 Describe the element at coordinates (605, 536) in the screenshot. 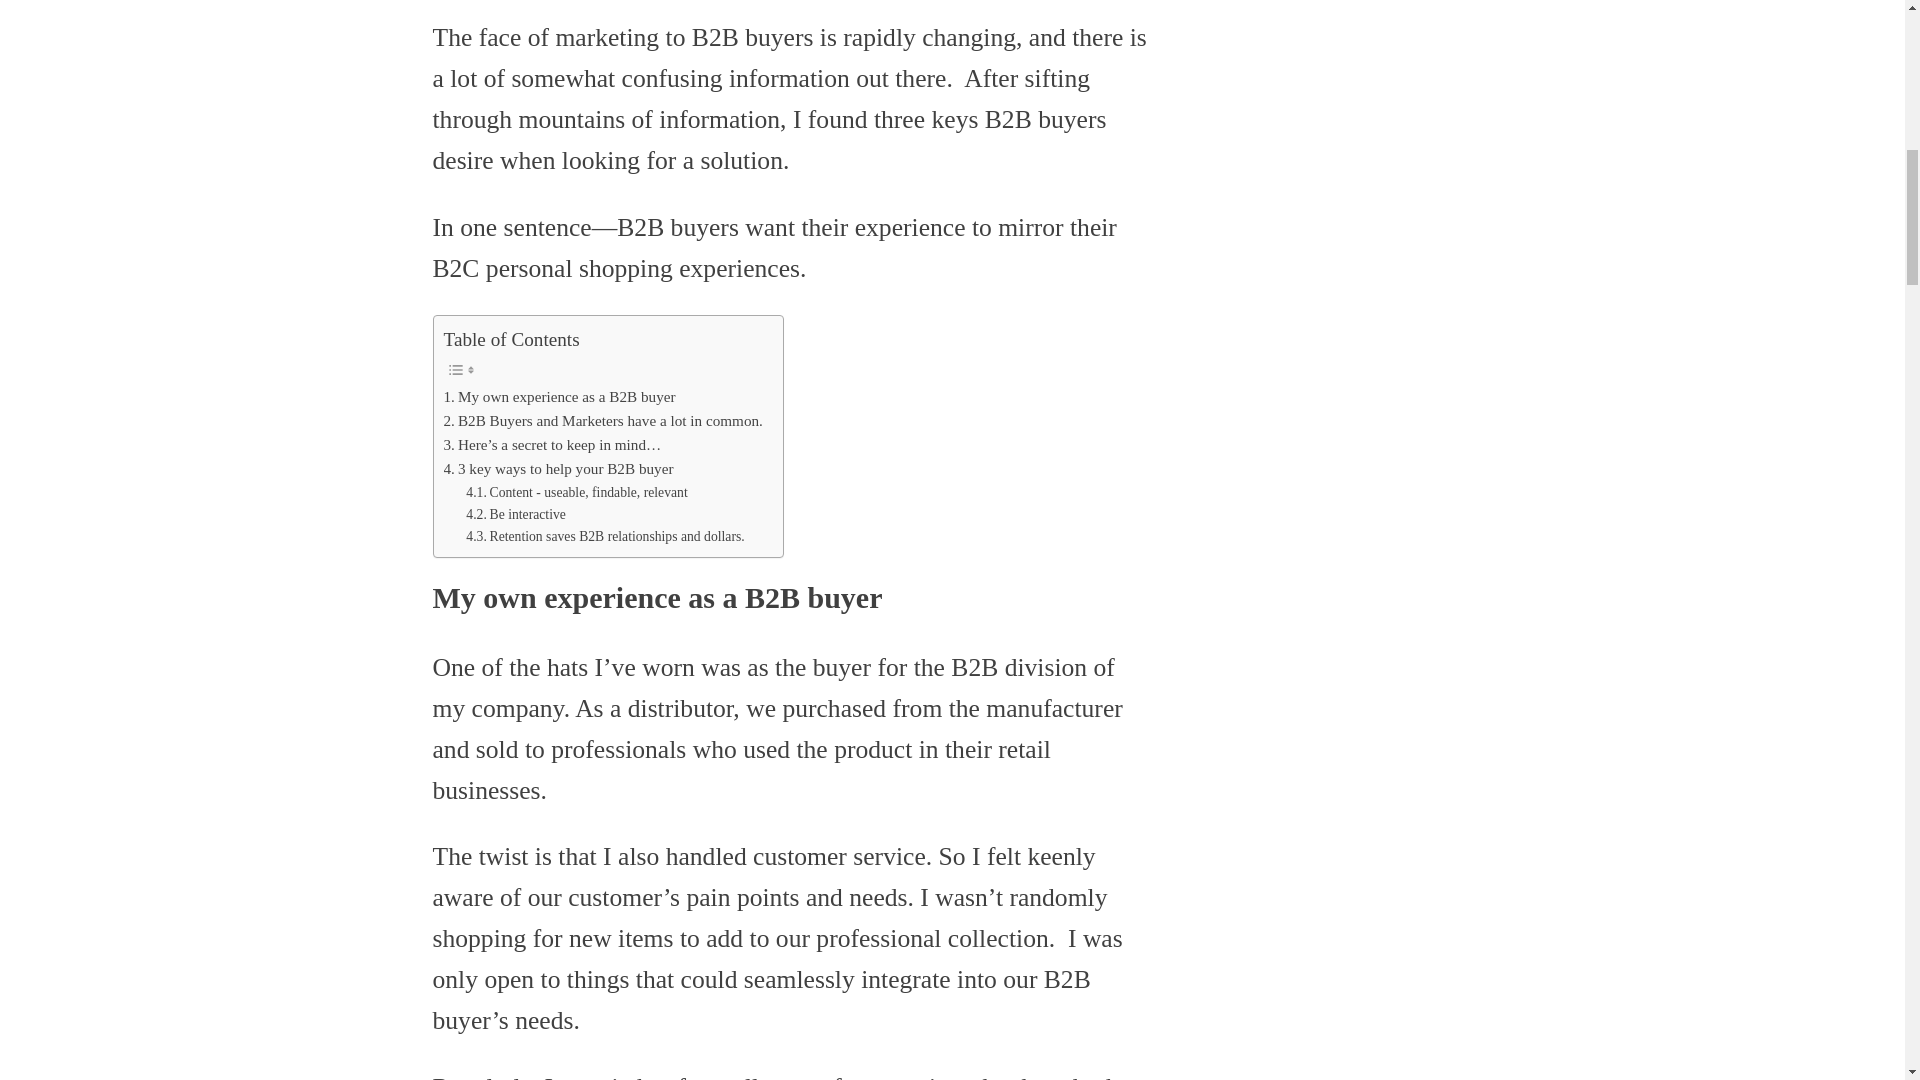

I see `Retention saves B2B relationships and dollars.` at that location.